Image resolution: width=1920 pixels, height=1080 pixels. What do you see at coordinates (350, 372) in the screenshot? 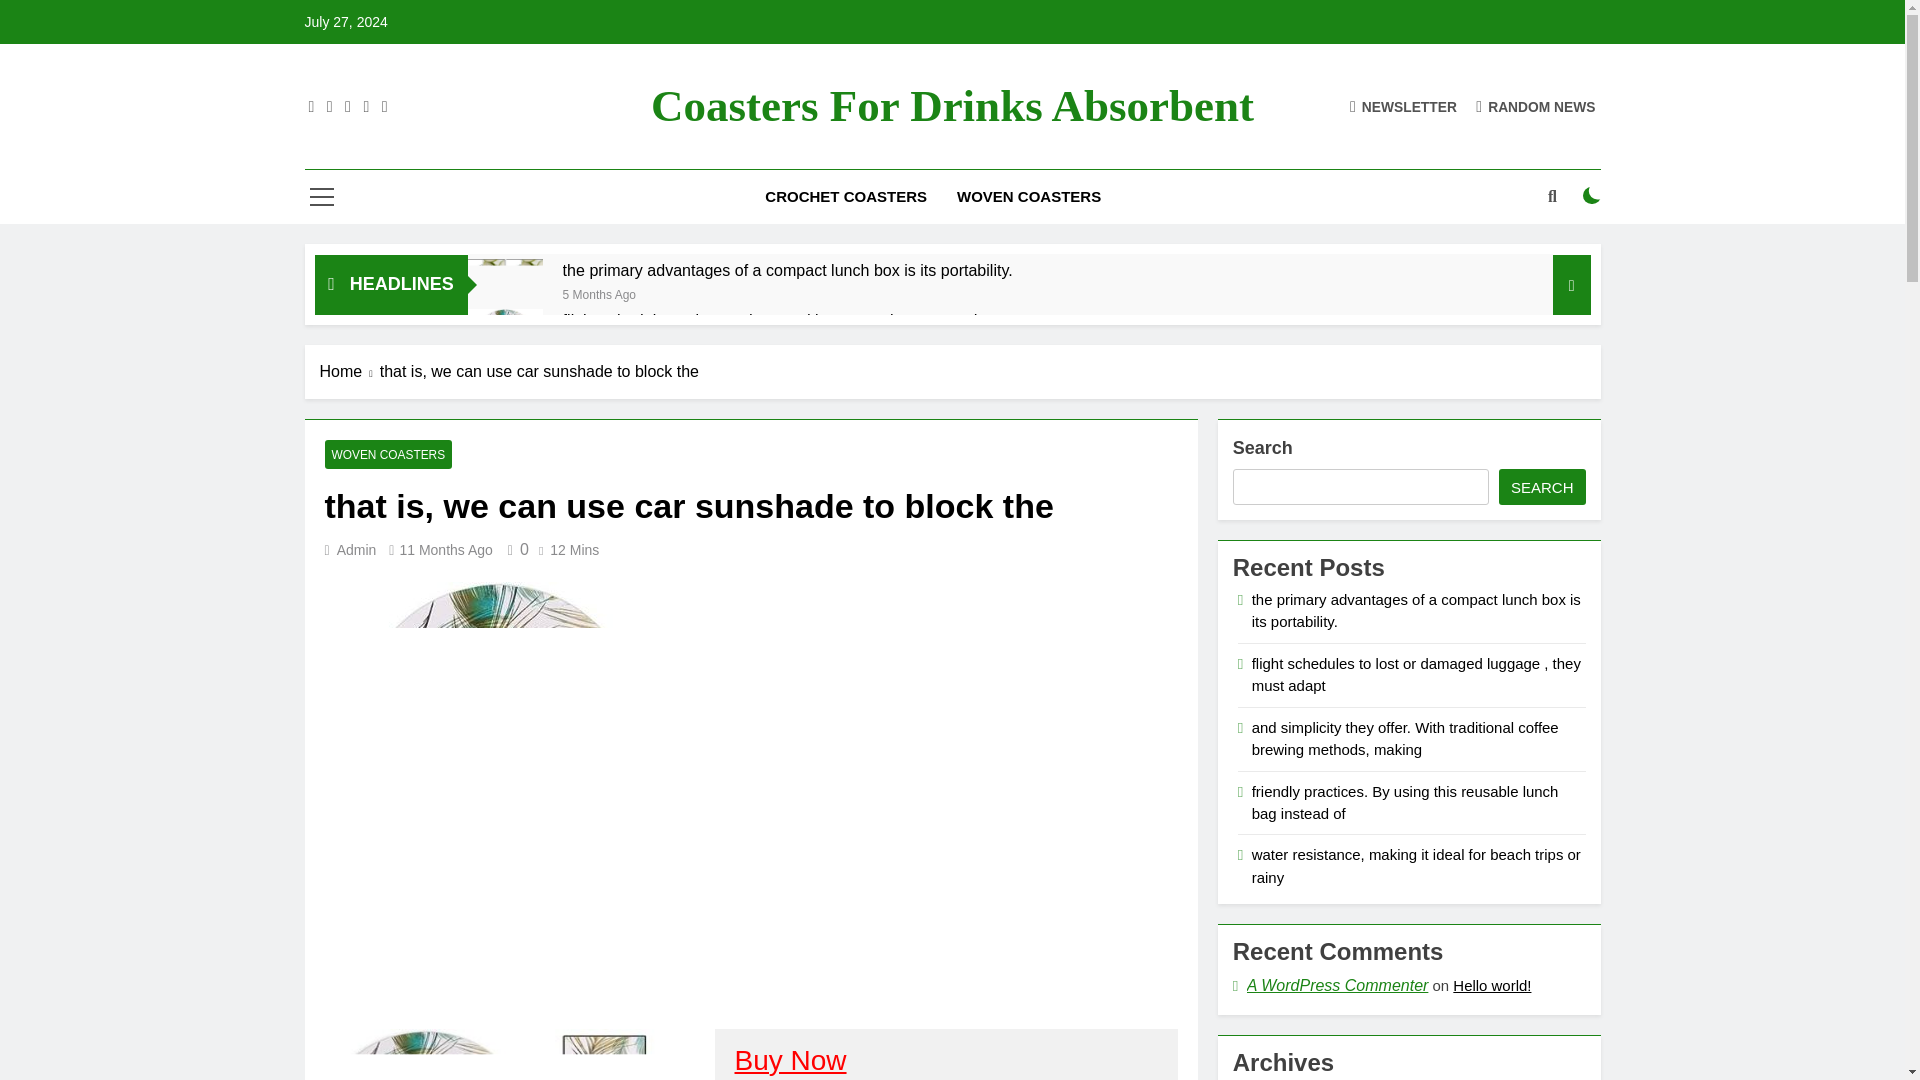
I see `Home` at bounding box center [350, 372].